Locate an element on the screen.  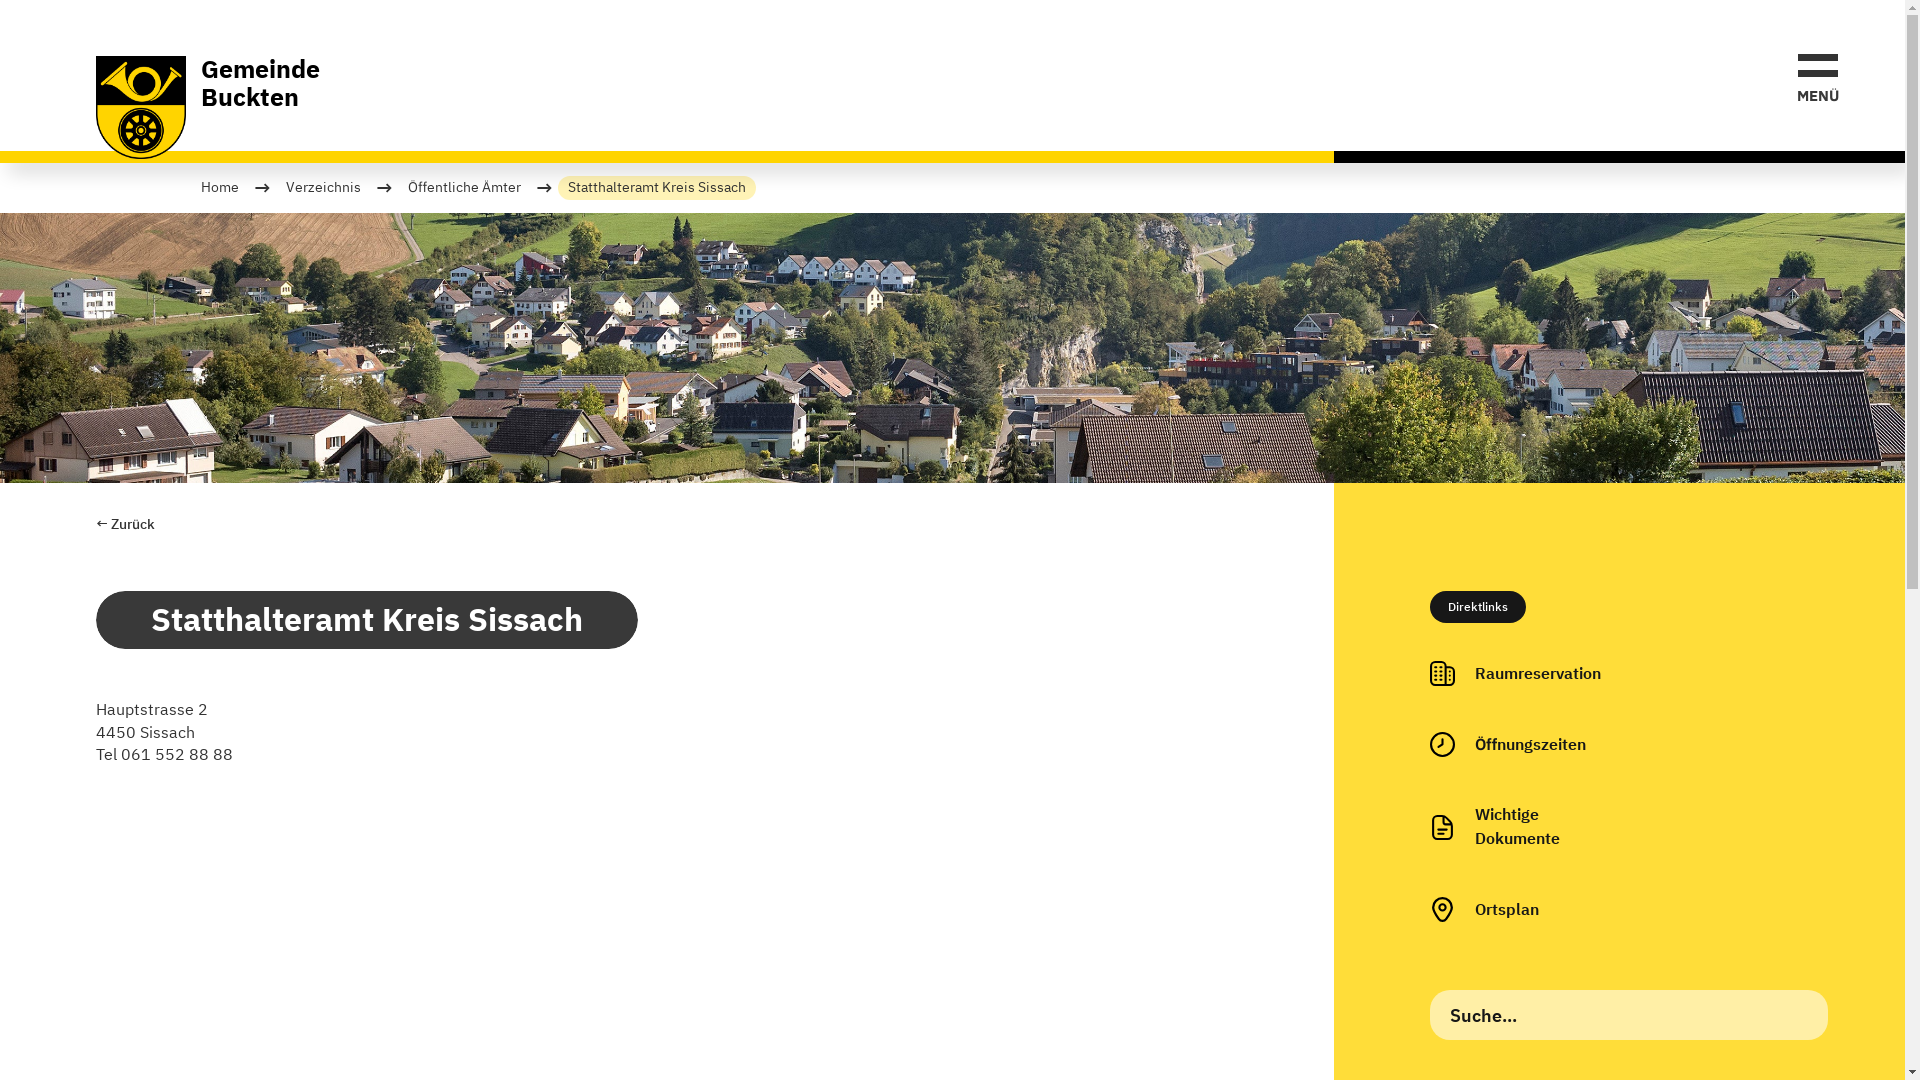
Wichtige Dokumente is located at coordinates (1519, 827).